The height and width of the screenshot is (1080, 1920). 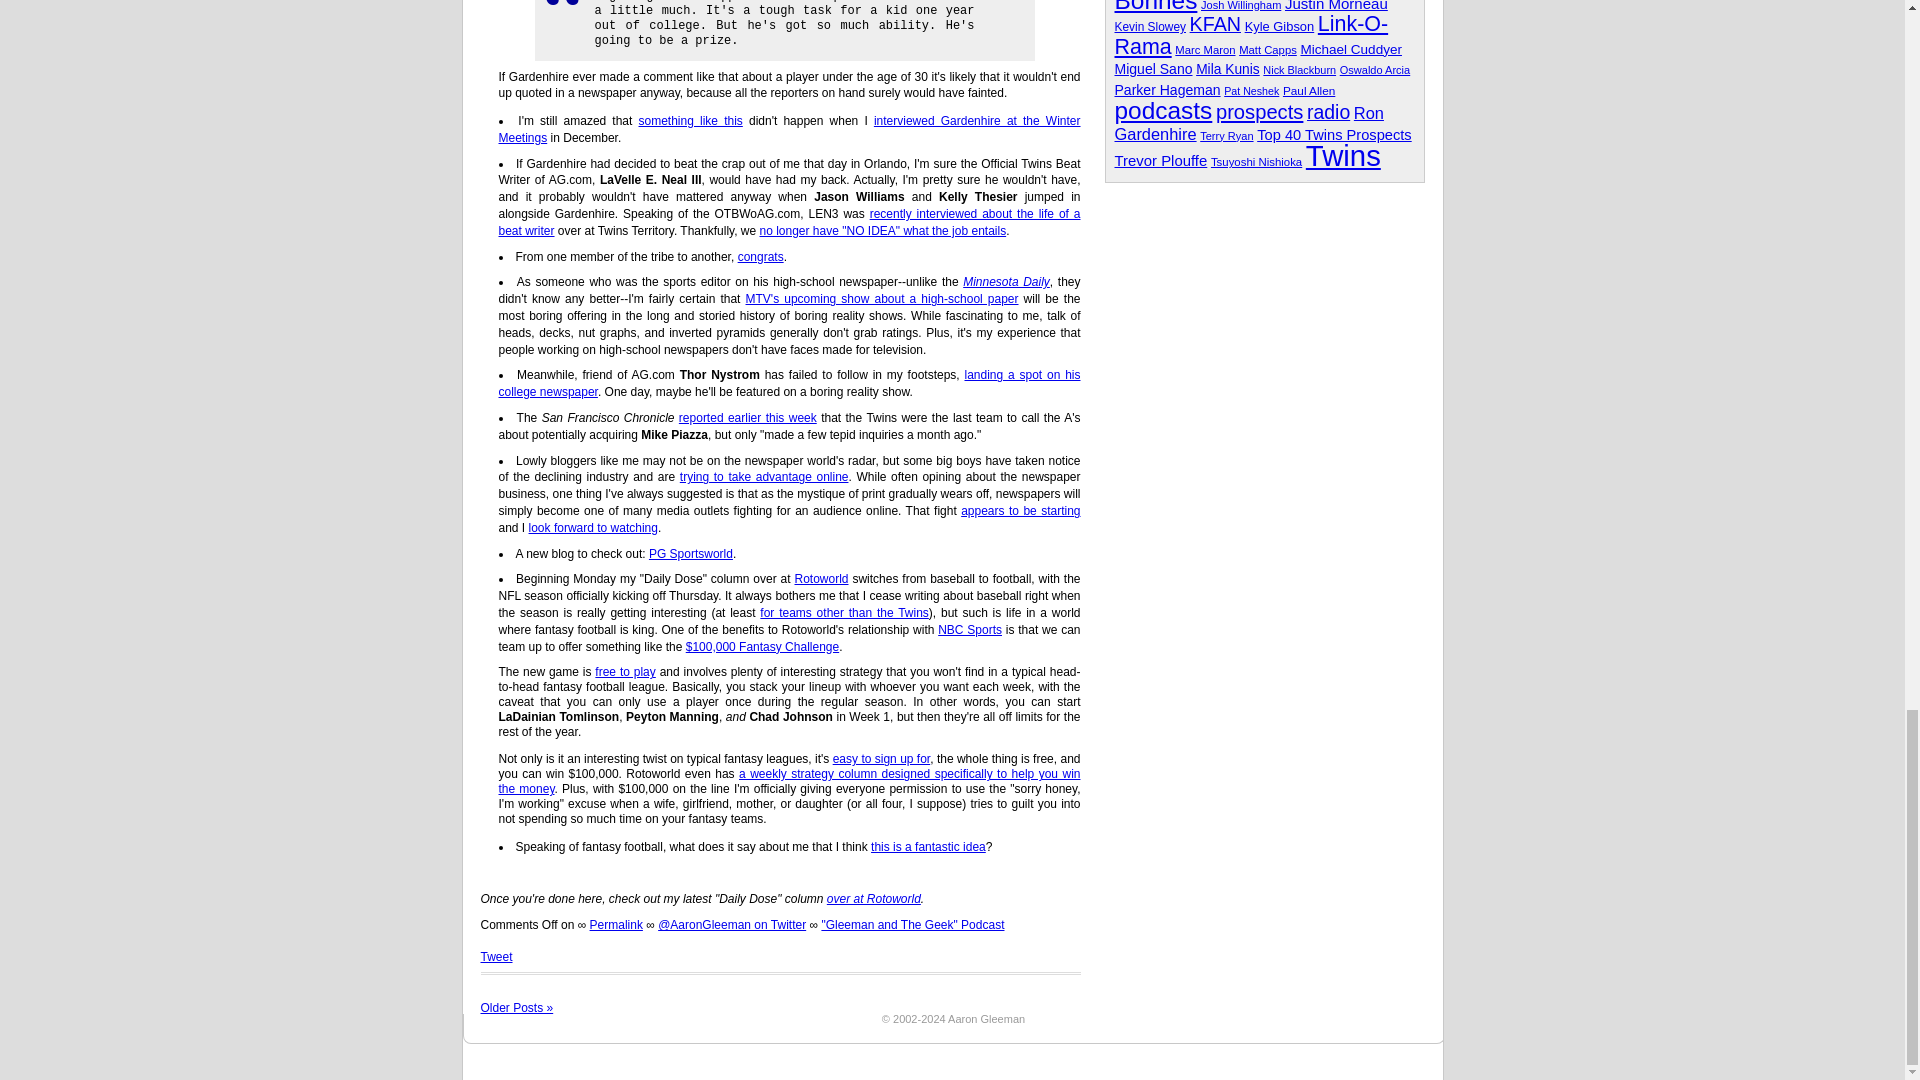 What do you see at coordinates (788, 222) in the screenshot?
I see `recently interviewed about the life of a beat writer` at bounding box center [788, 222].